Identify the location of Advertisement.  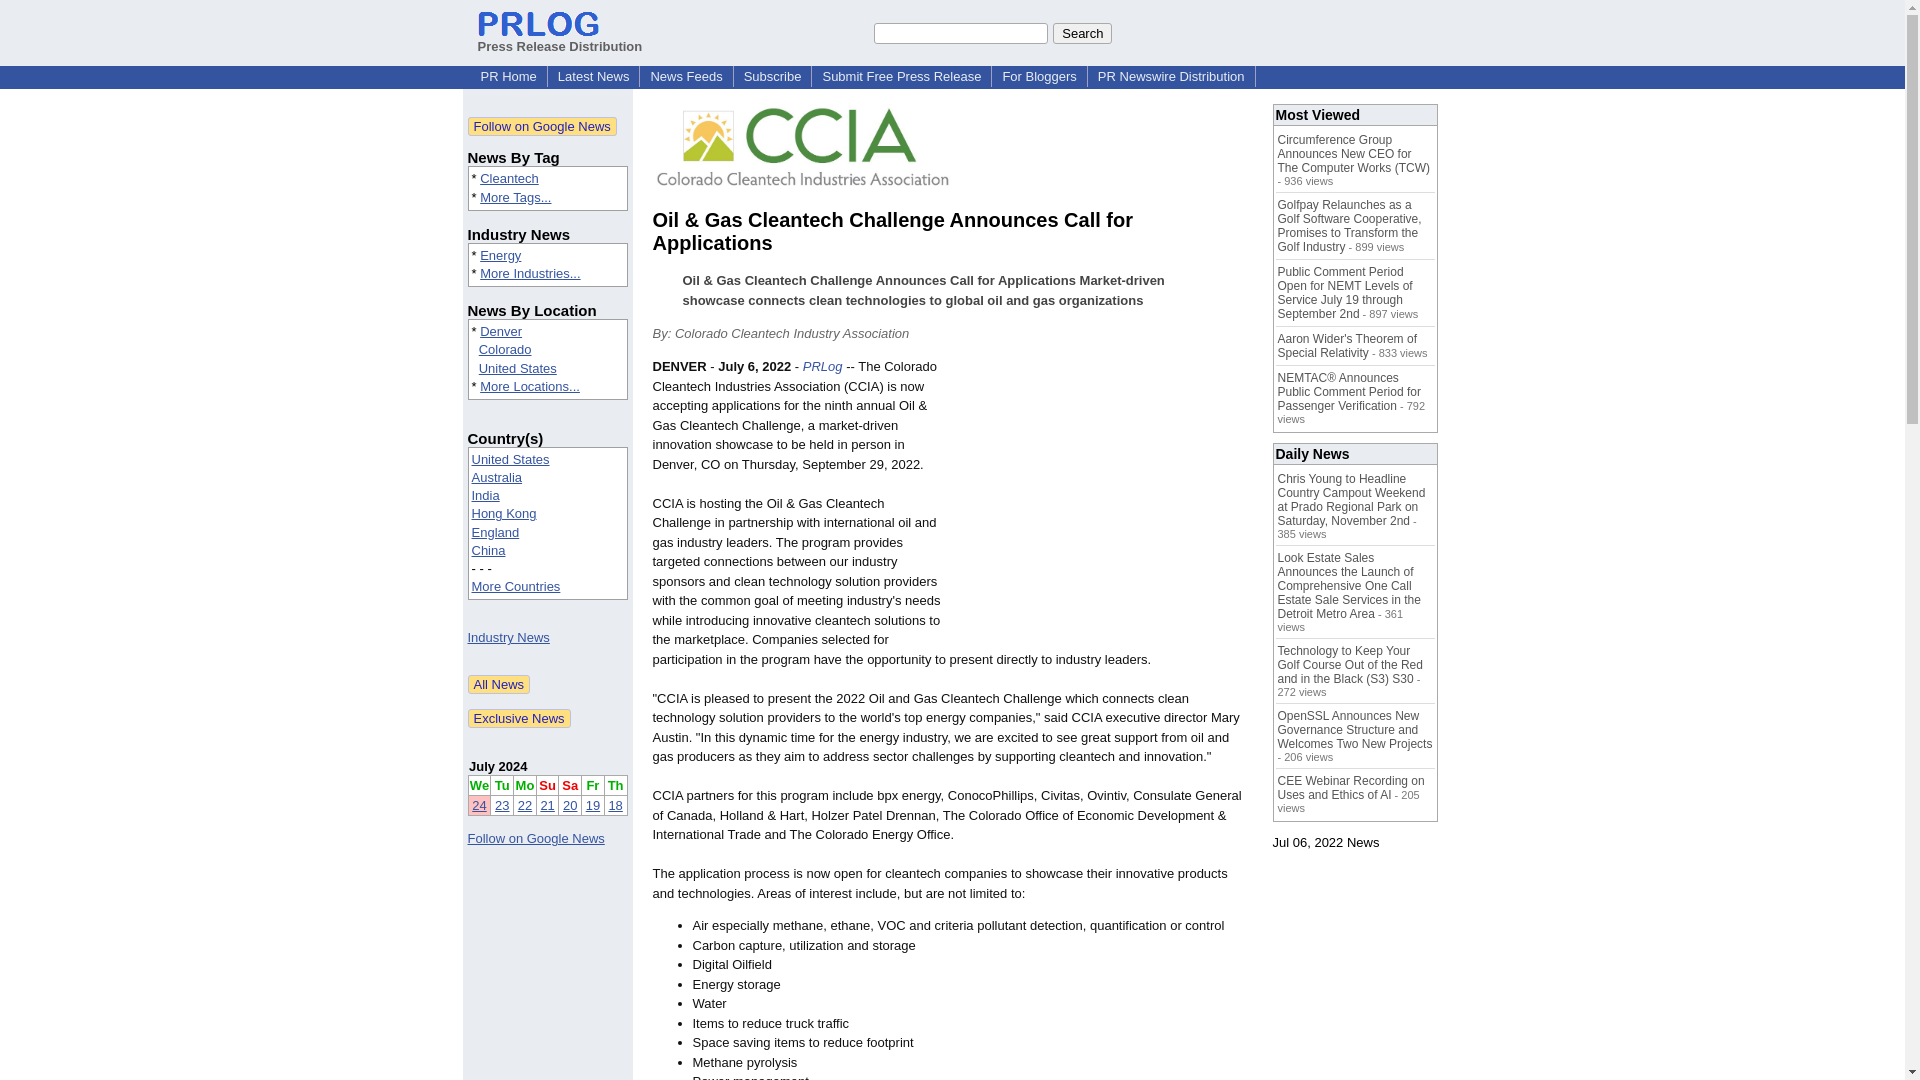
(1102, 504).